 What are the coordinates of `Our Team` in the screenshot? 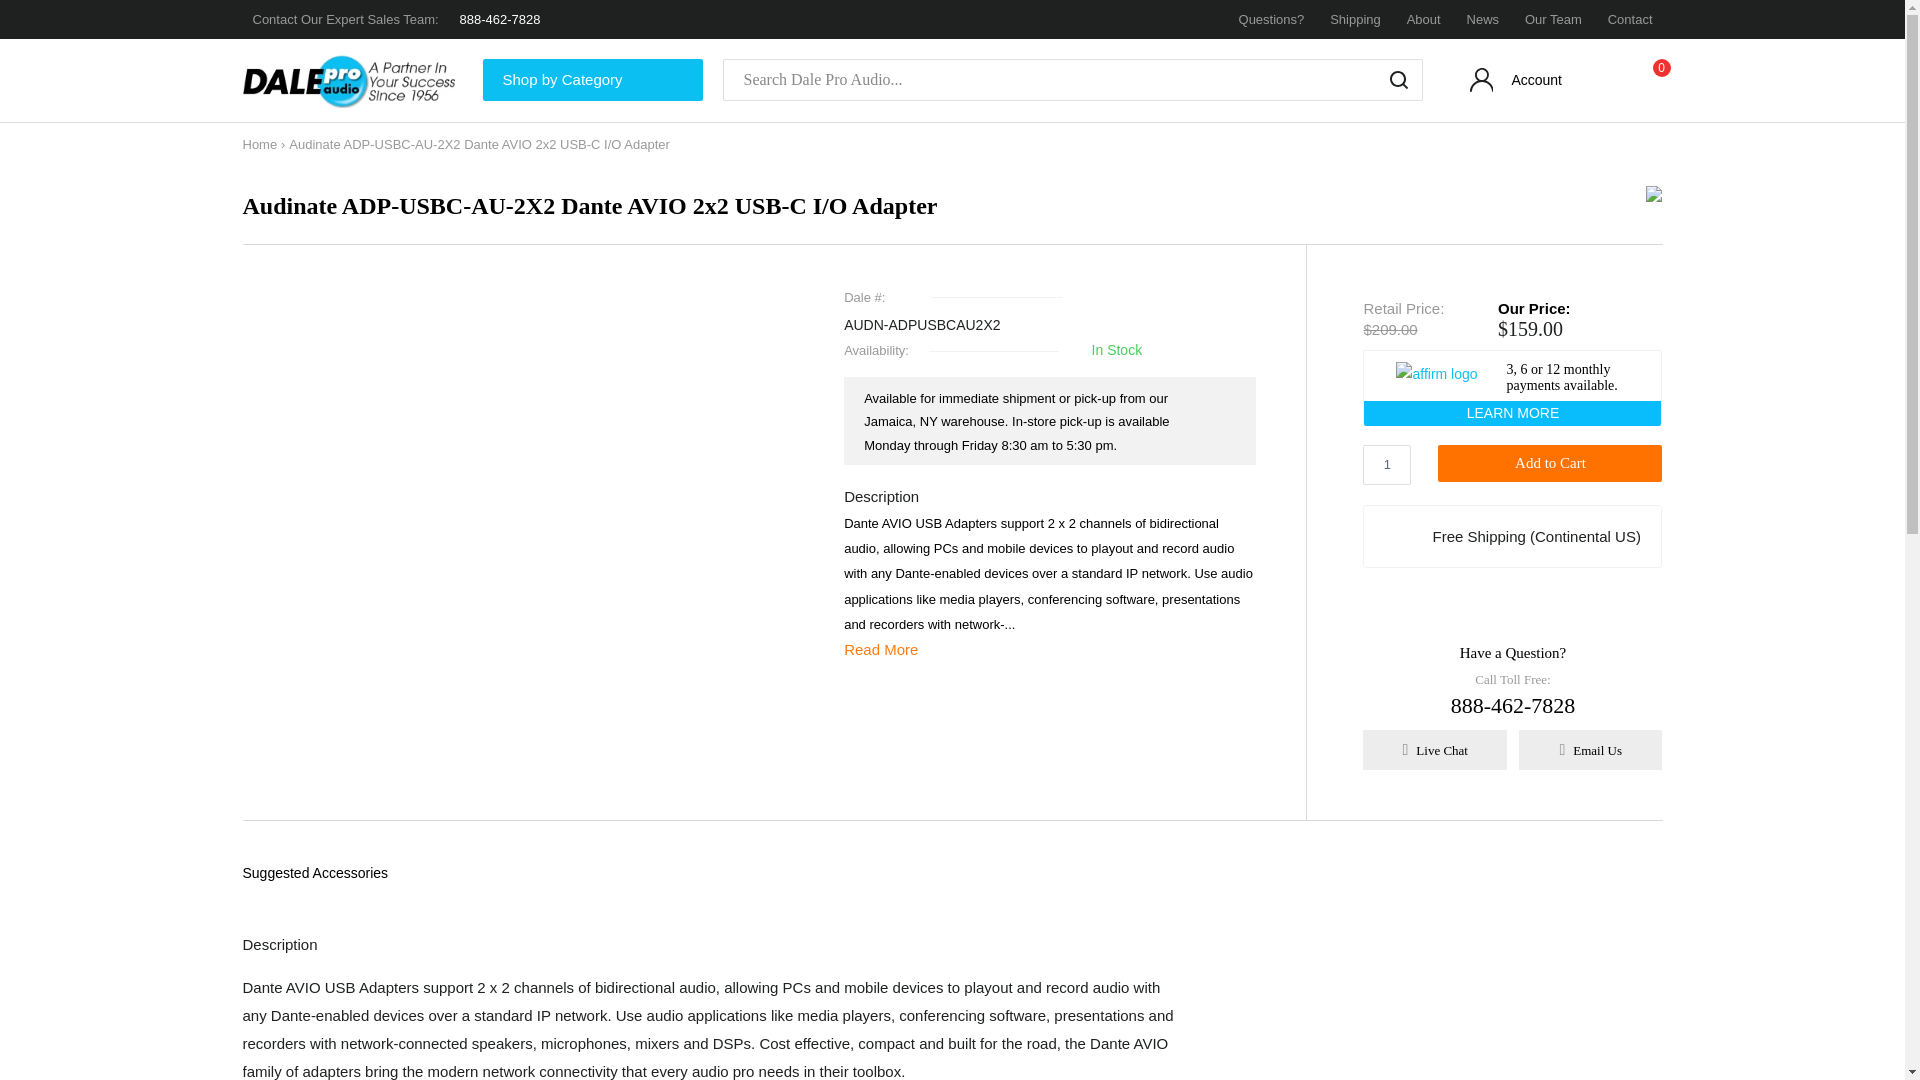 It's located at (1553, 19).